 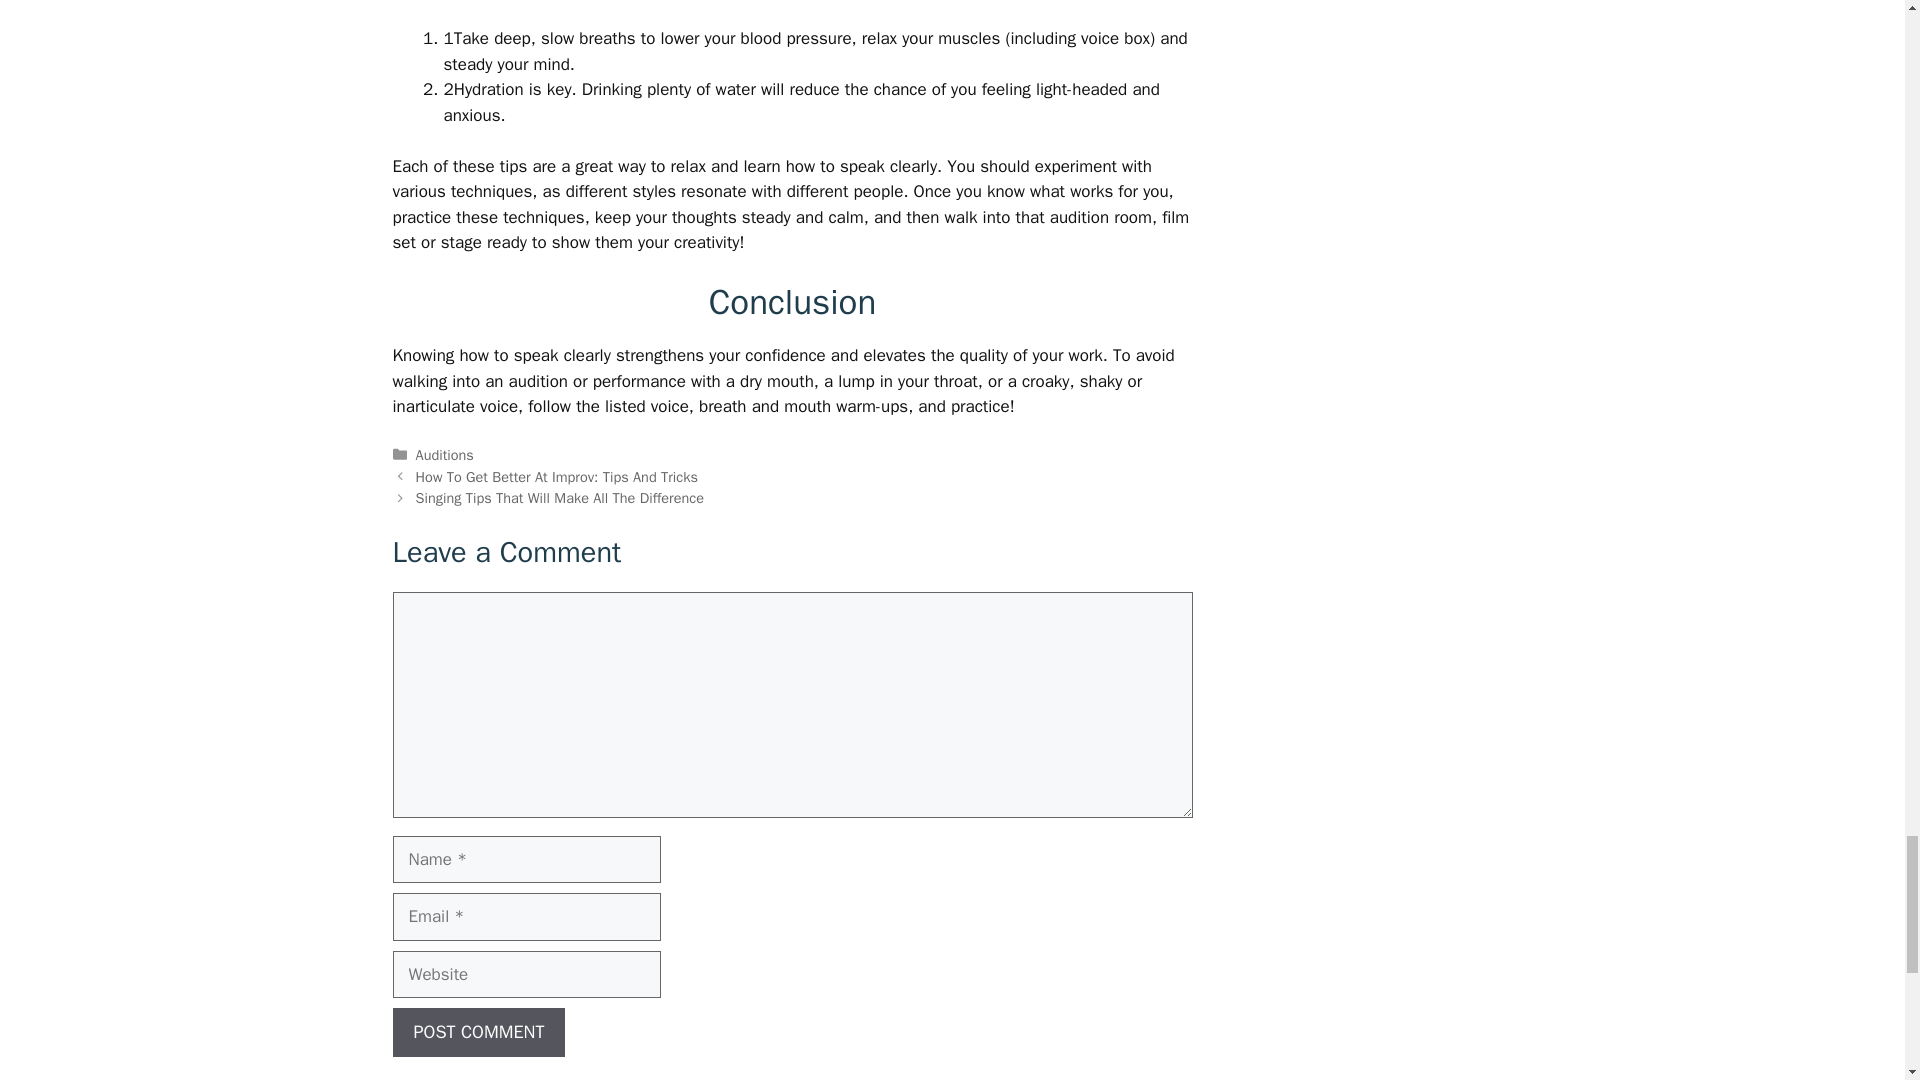 I want to click on Auditions, so click(x=445, y=455).